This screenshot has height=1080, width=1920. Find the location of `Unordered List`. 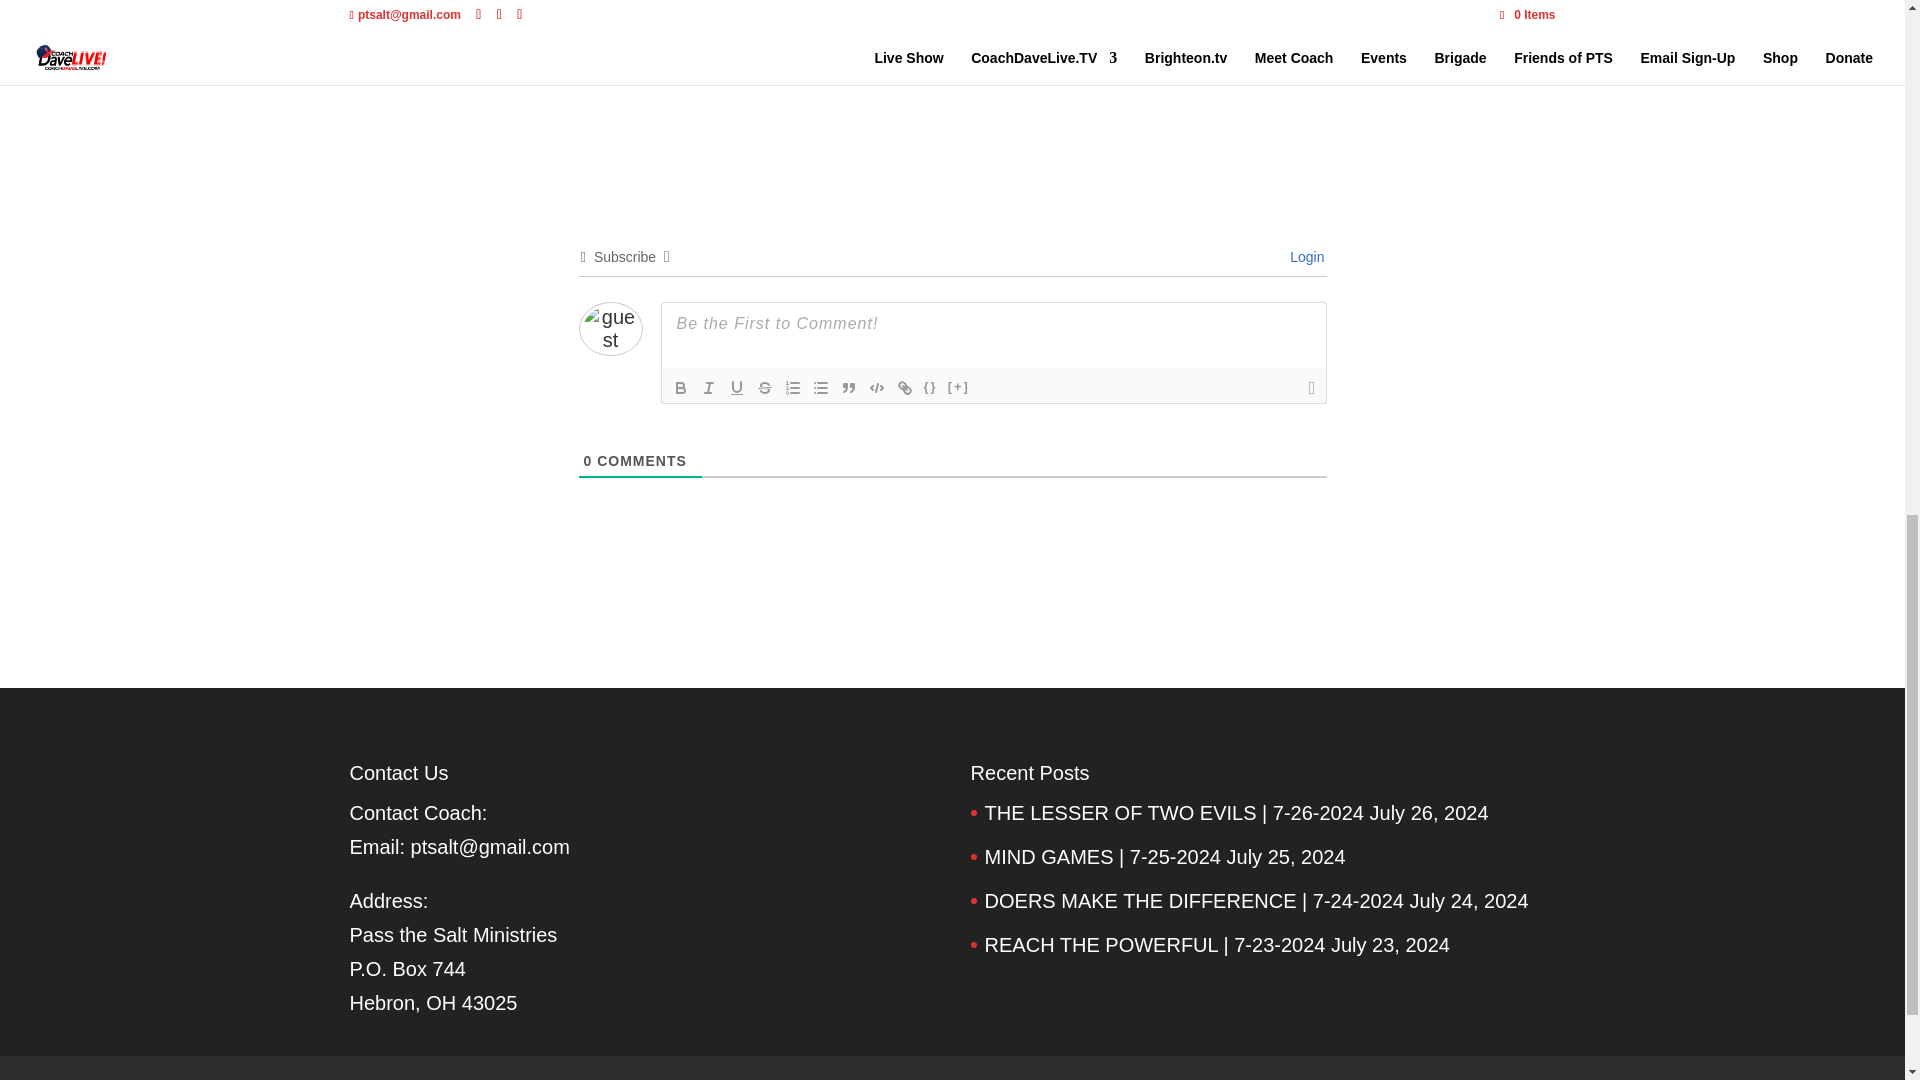

Unordered List is located at coordinates (820, 387).